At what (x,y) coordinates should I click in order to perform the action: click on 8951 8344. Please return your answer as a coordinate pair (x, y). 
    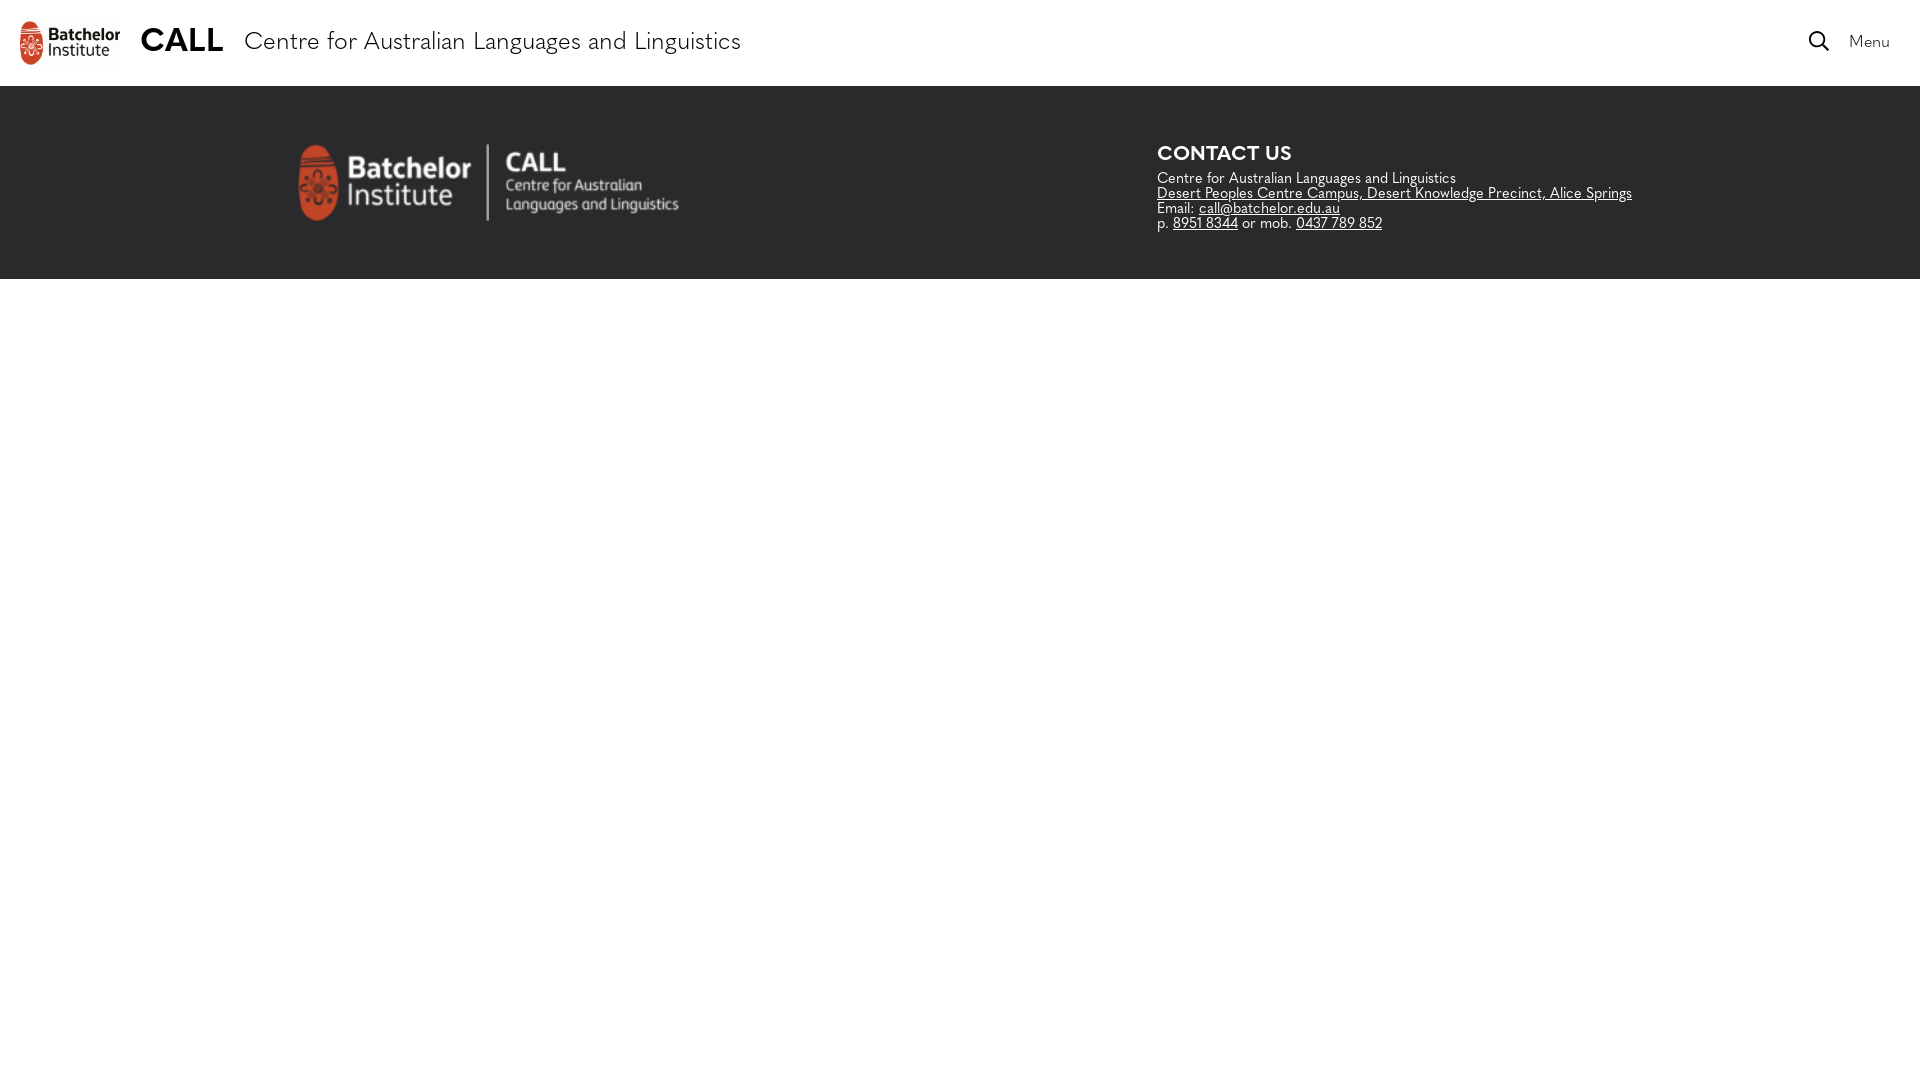
    Looking at the image, I should click on (1206, 224).